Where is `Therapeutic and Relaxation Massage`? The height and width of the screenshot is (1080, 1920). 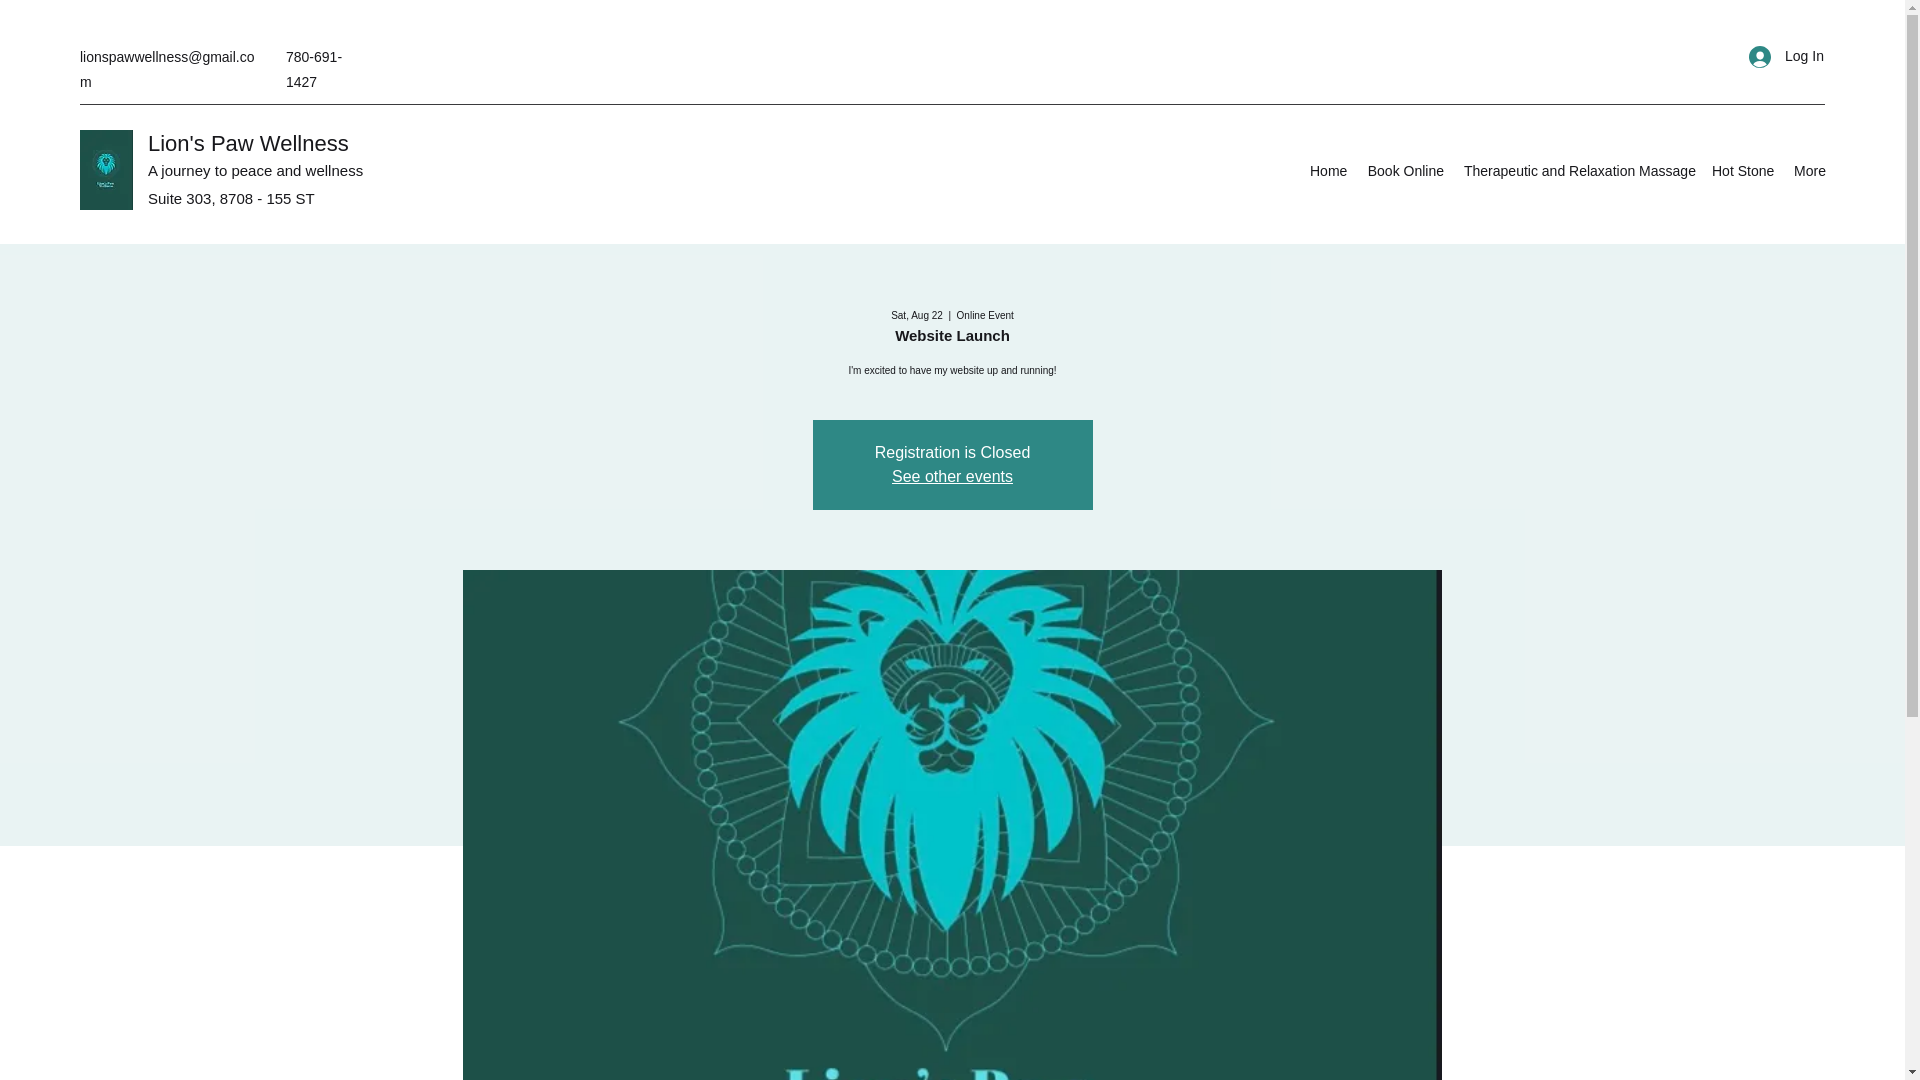
Therapeutic and Relaxation Massage is located at coordinates (1577, 170).